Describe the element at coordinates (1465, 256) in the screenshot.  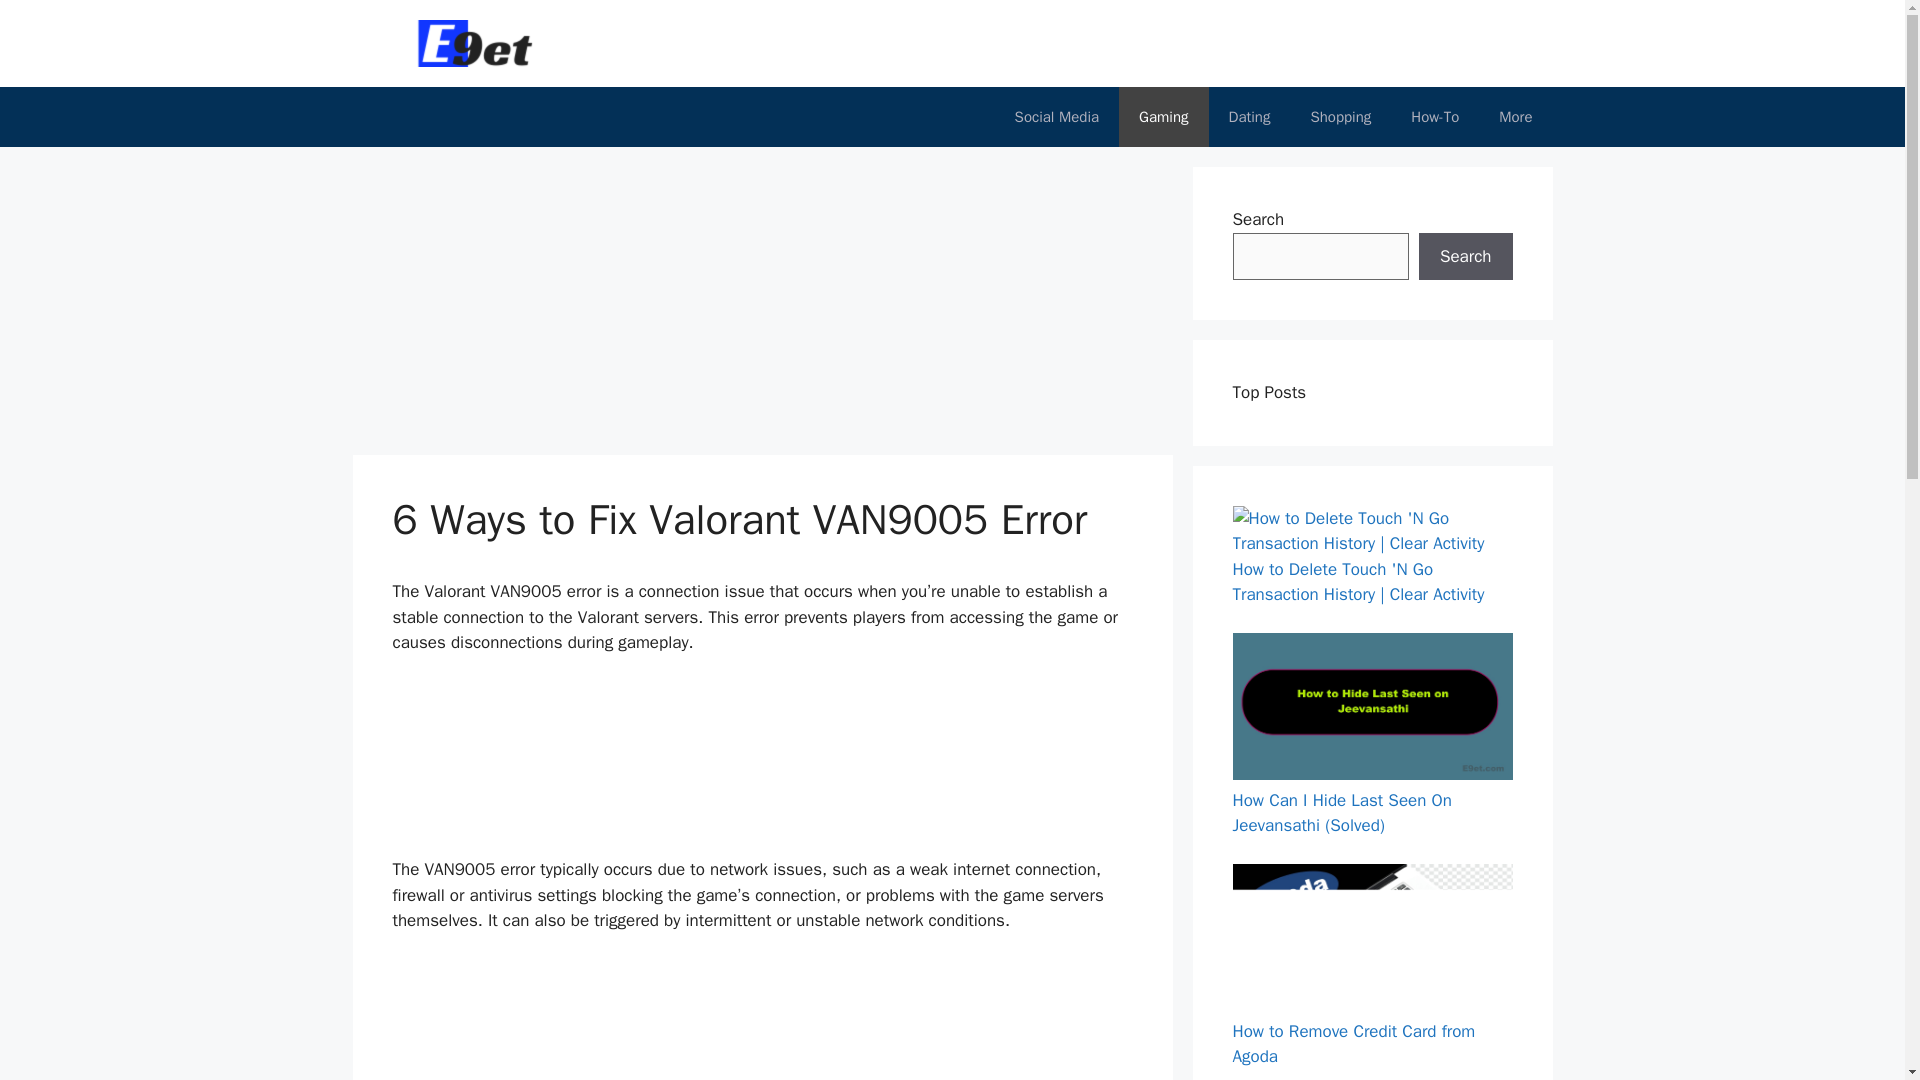
I see `Search` at that location.